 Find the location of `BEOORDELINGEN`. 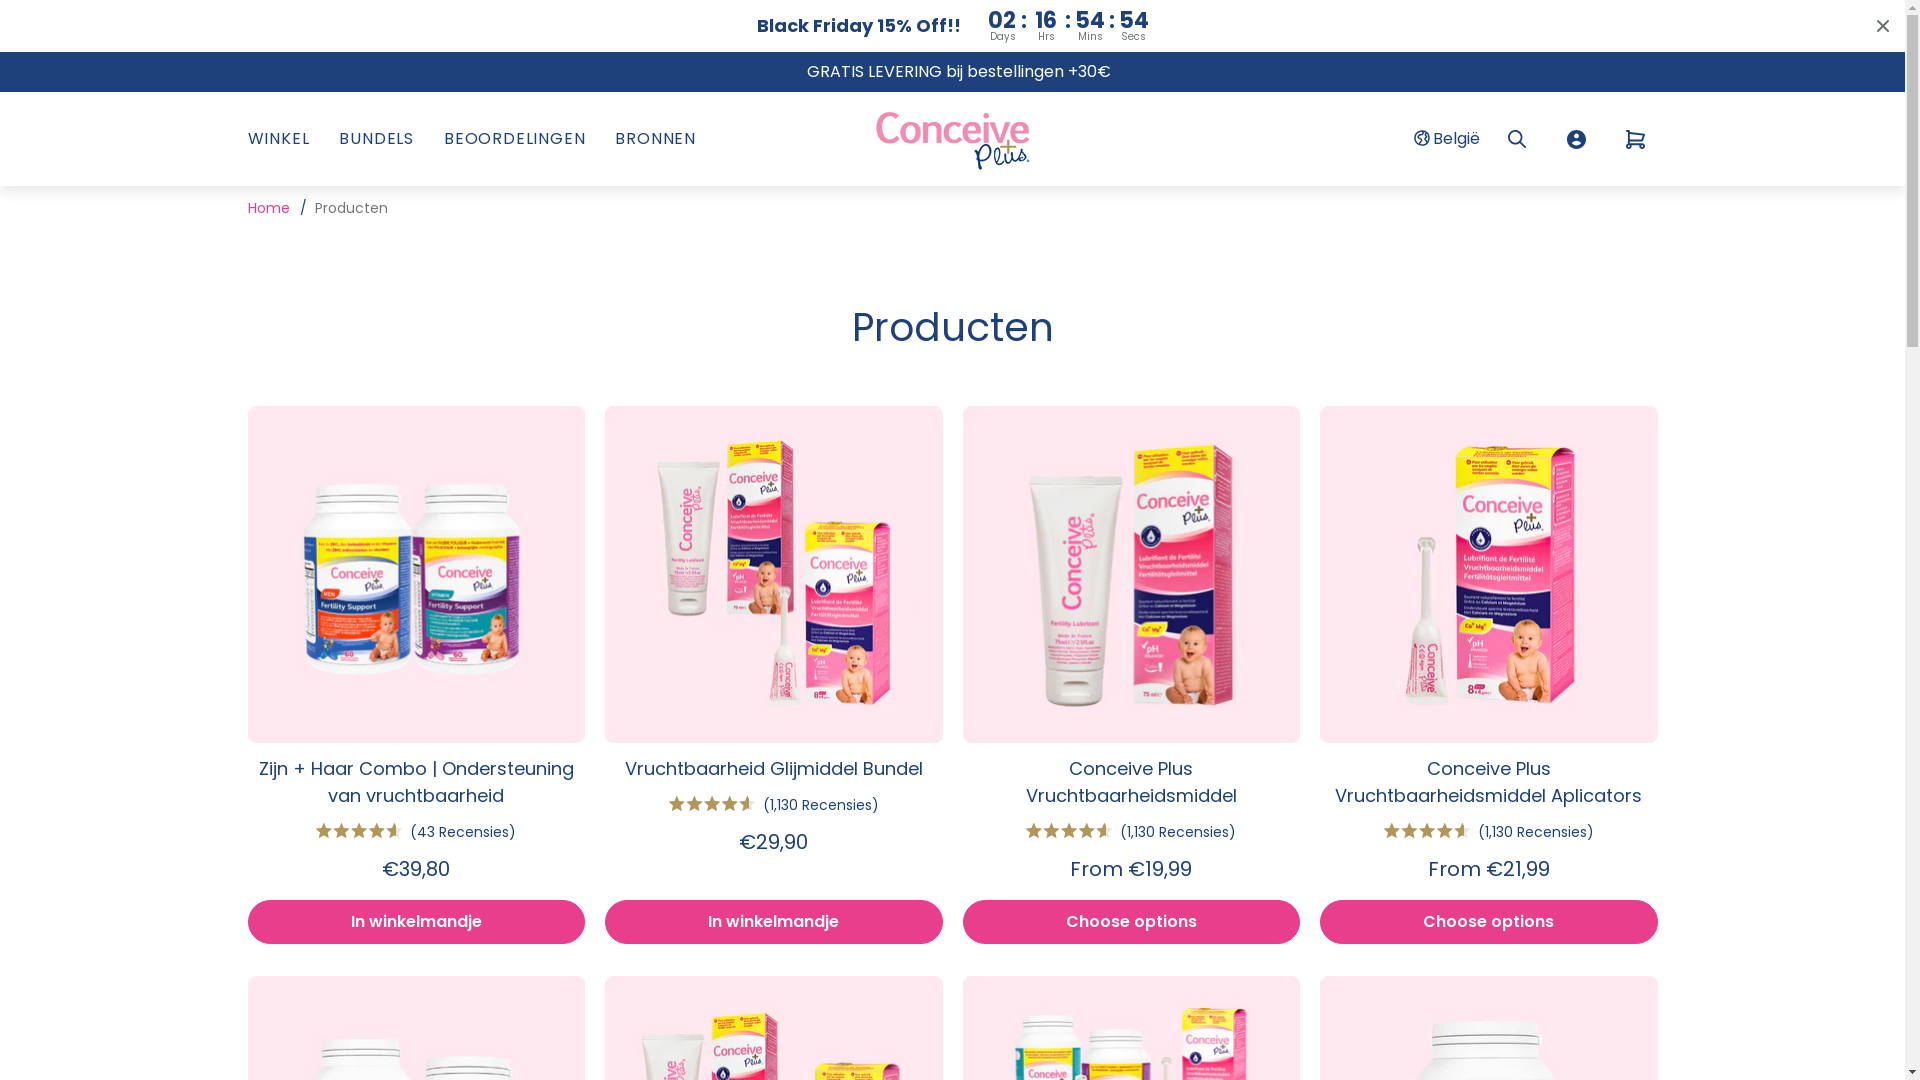

BEOORDELINGEN is located at coordinates (514, 139).